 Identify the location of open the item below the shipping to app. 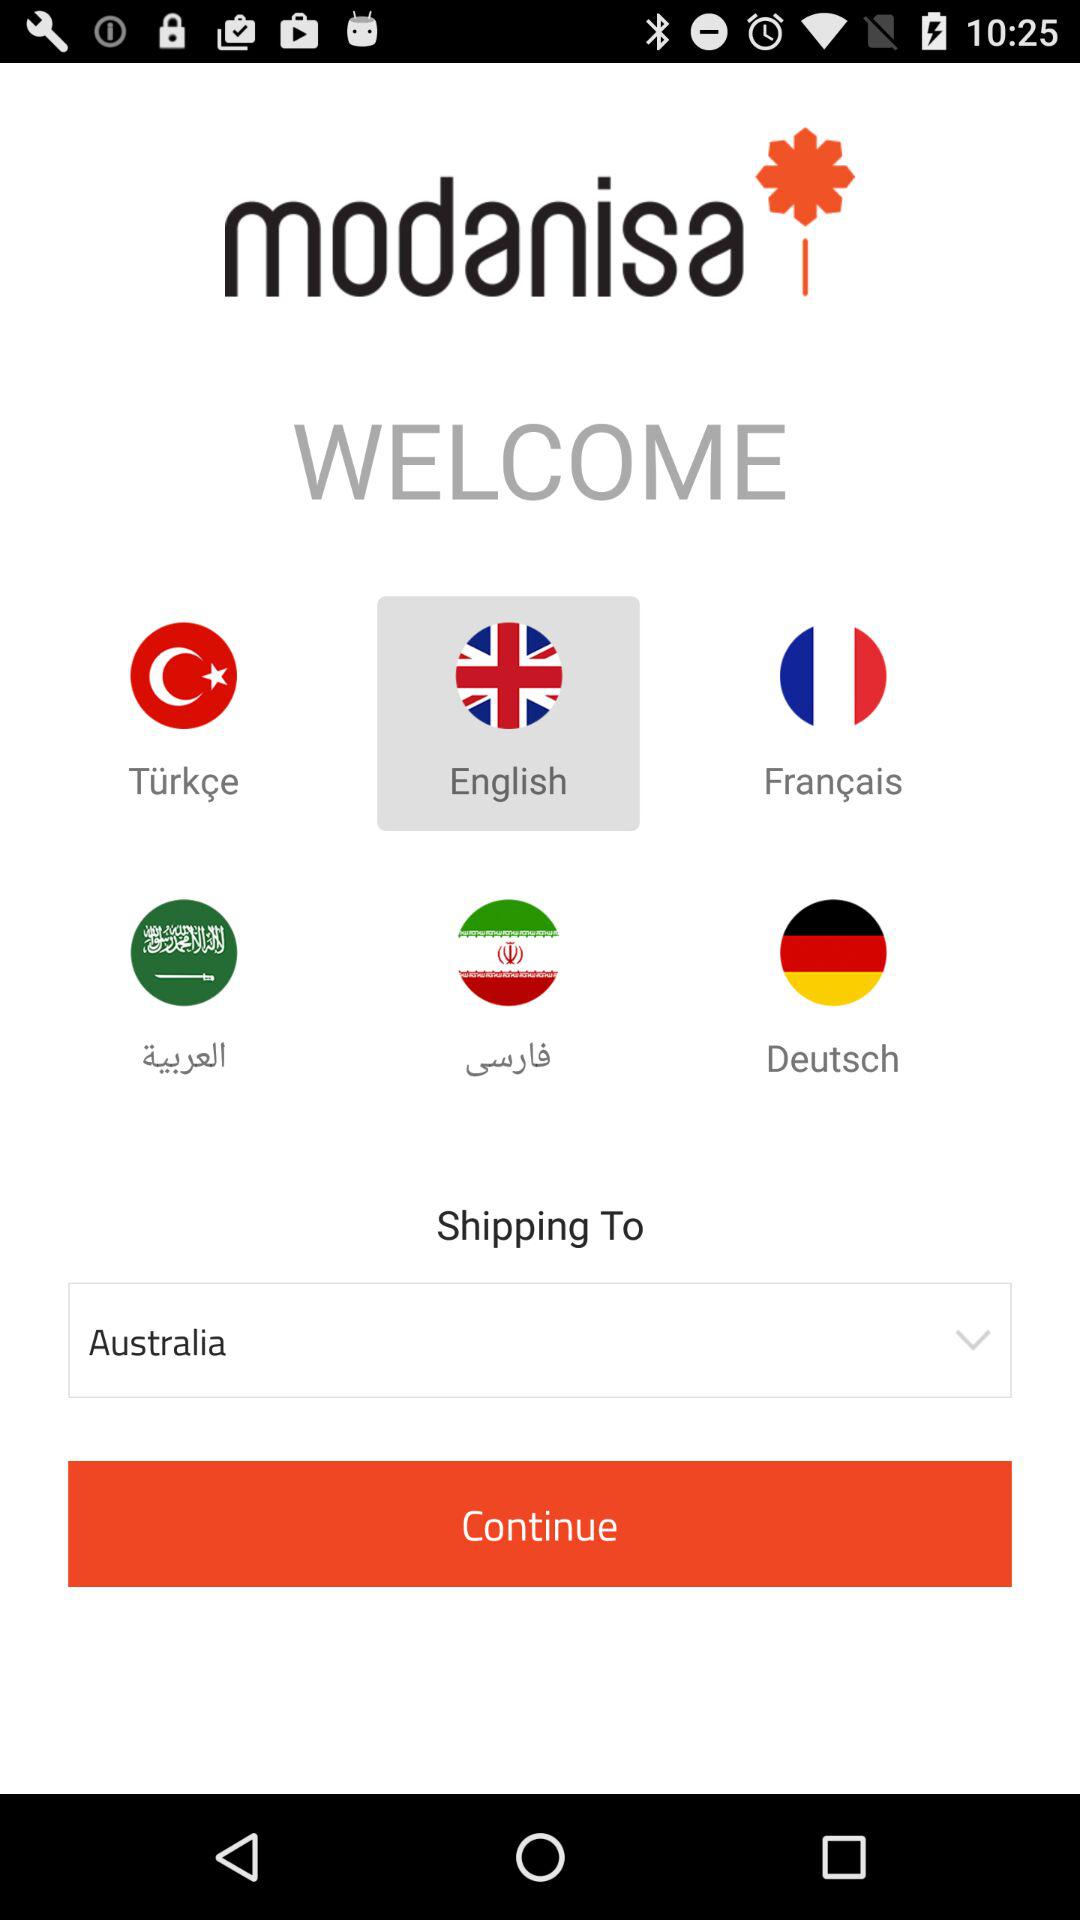
(540, 1340).